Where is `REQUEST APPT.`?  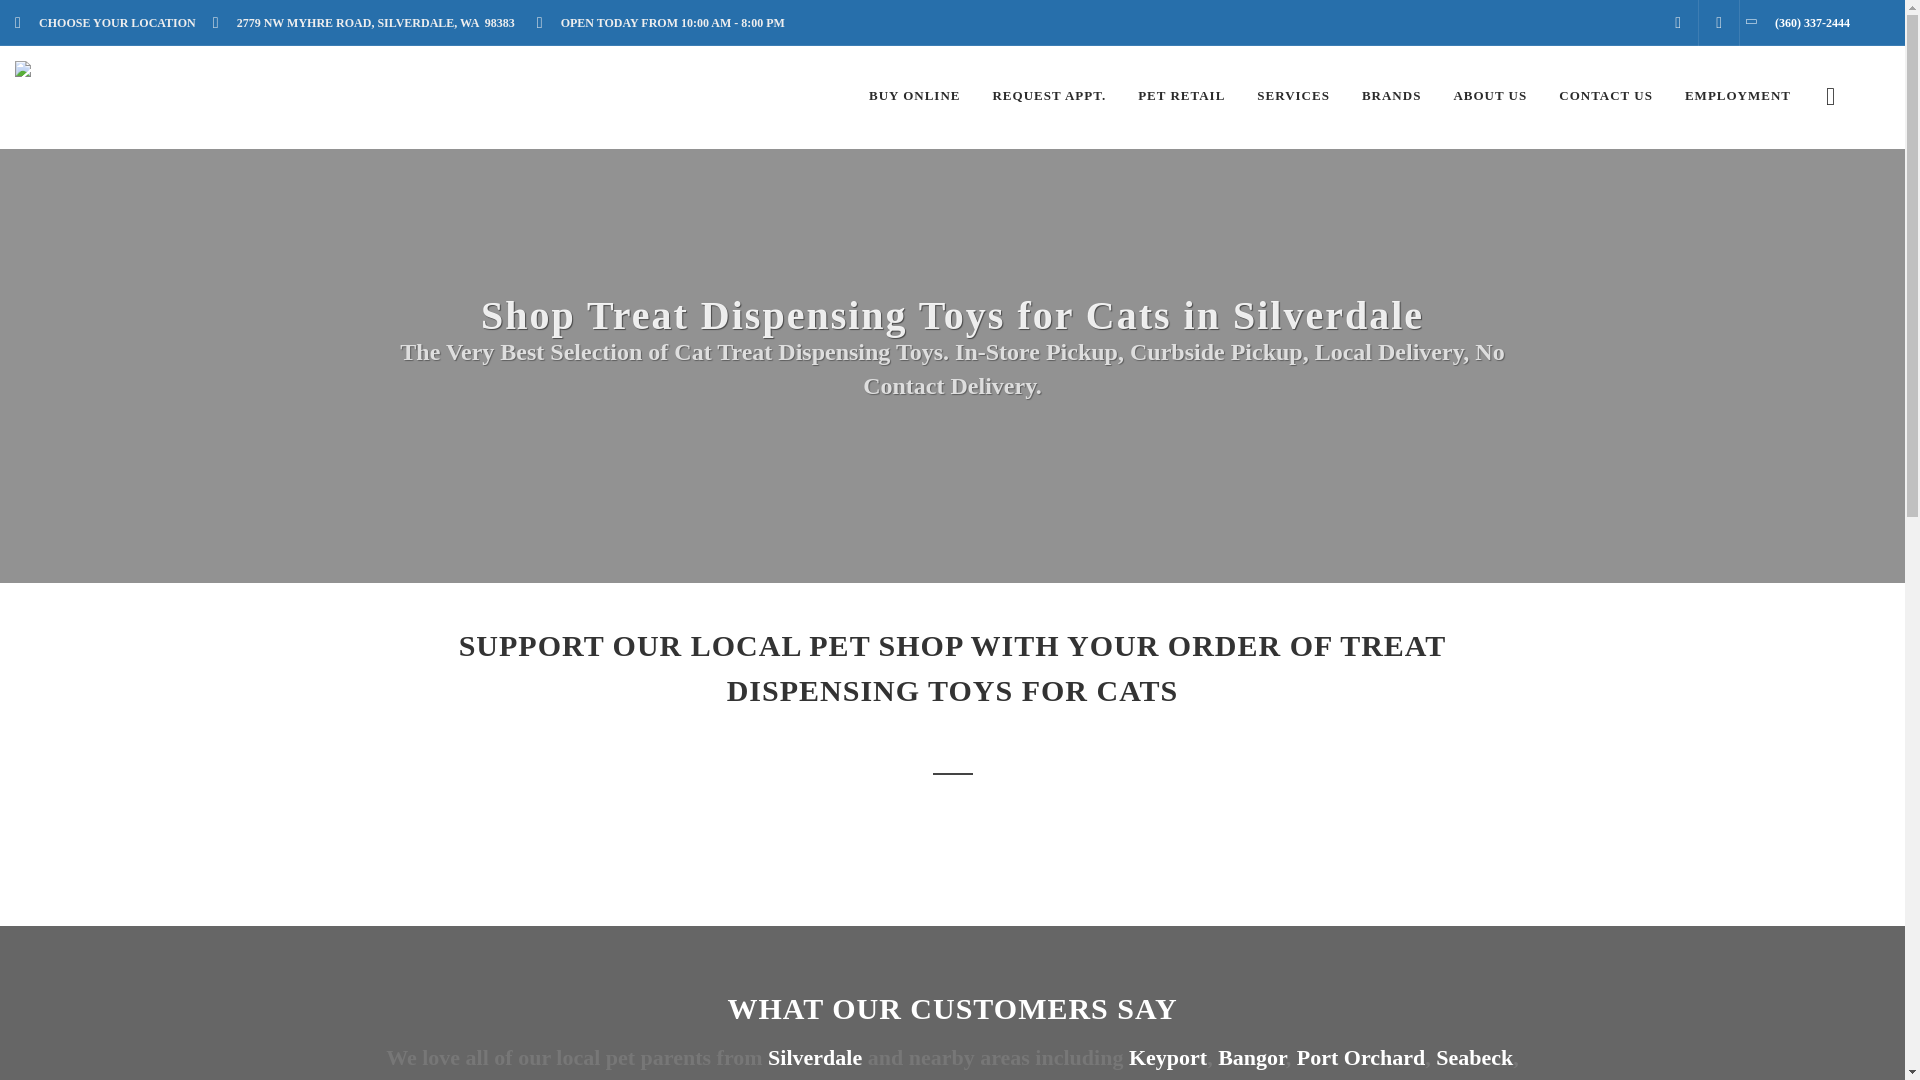 REQUEST APPT. is located at coordinates (1049, 96).